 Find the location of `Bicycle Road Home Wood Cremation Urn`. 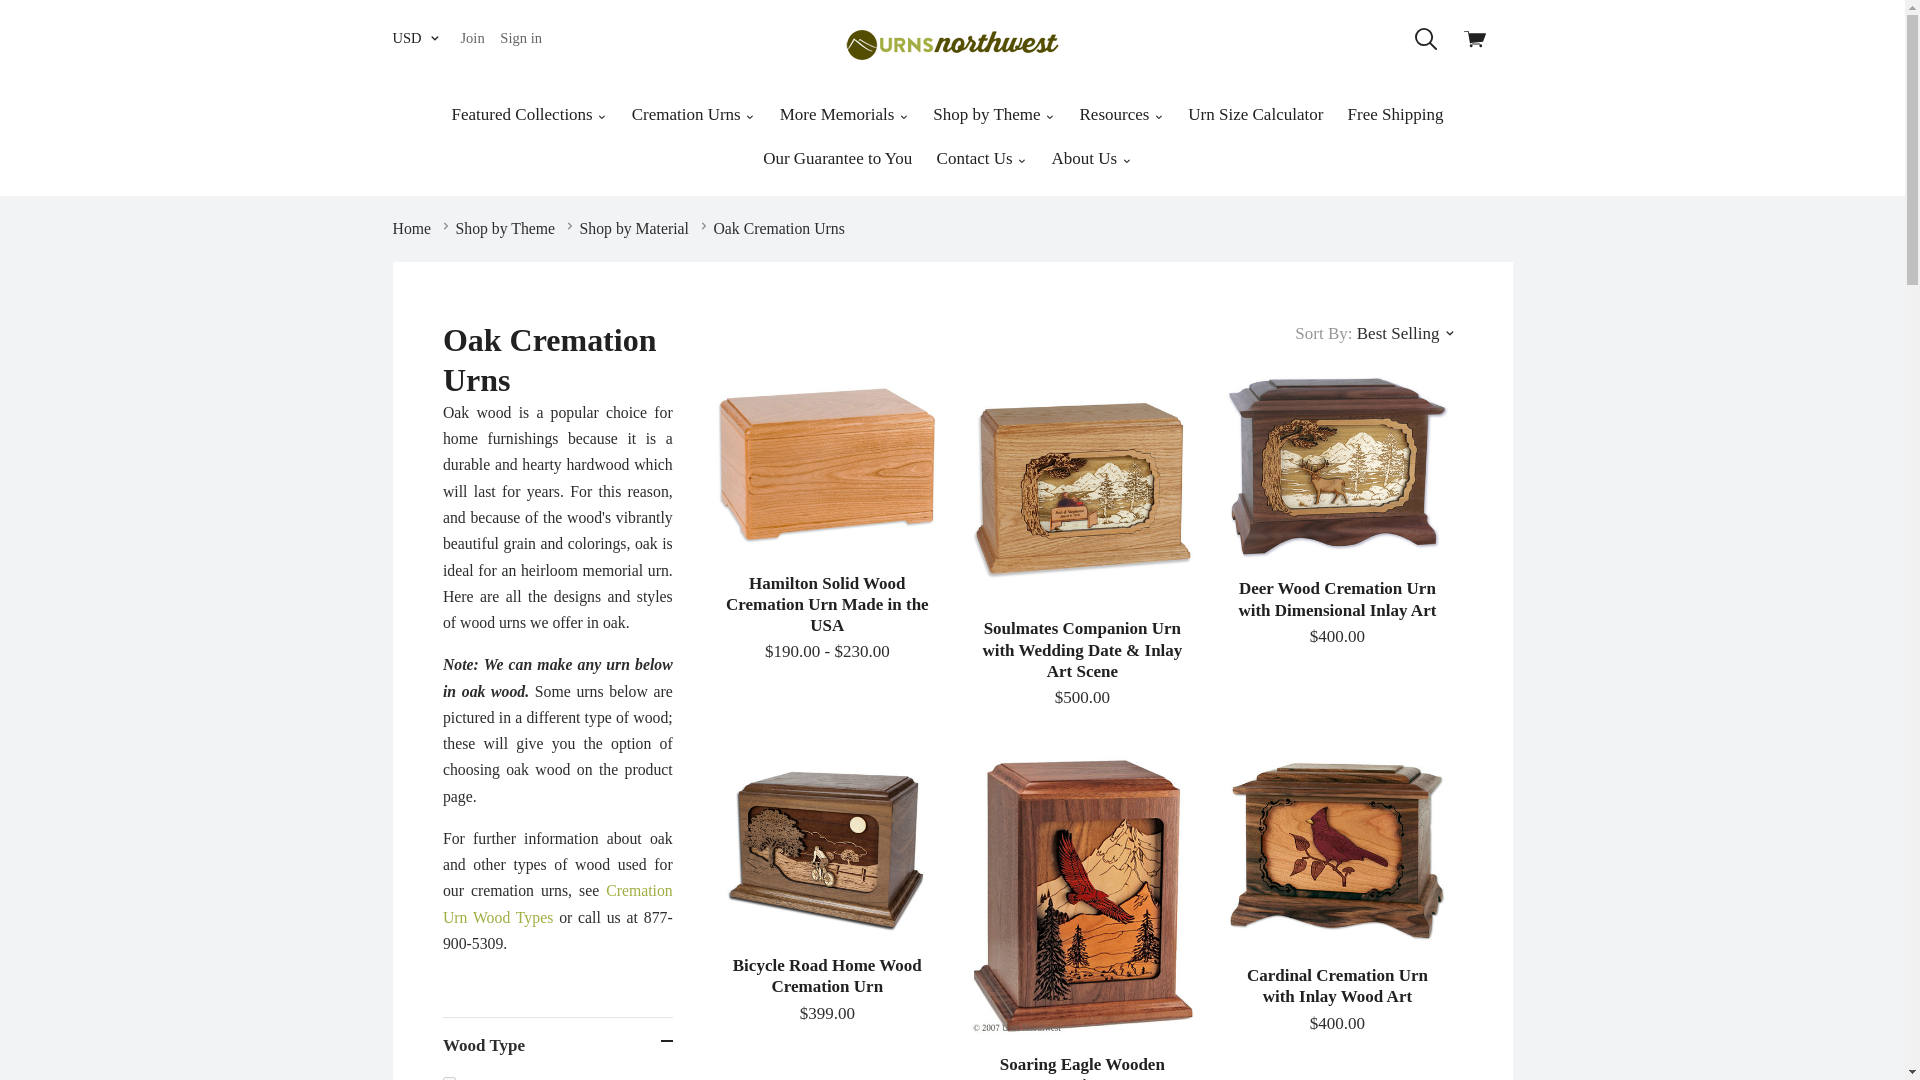

Bicycle Road Home Wood Cremation Urn is located at coordinates (827, 846).